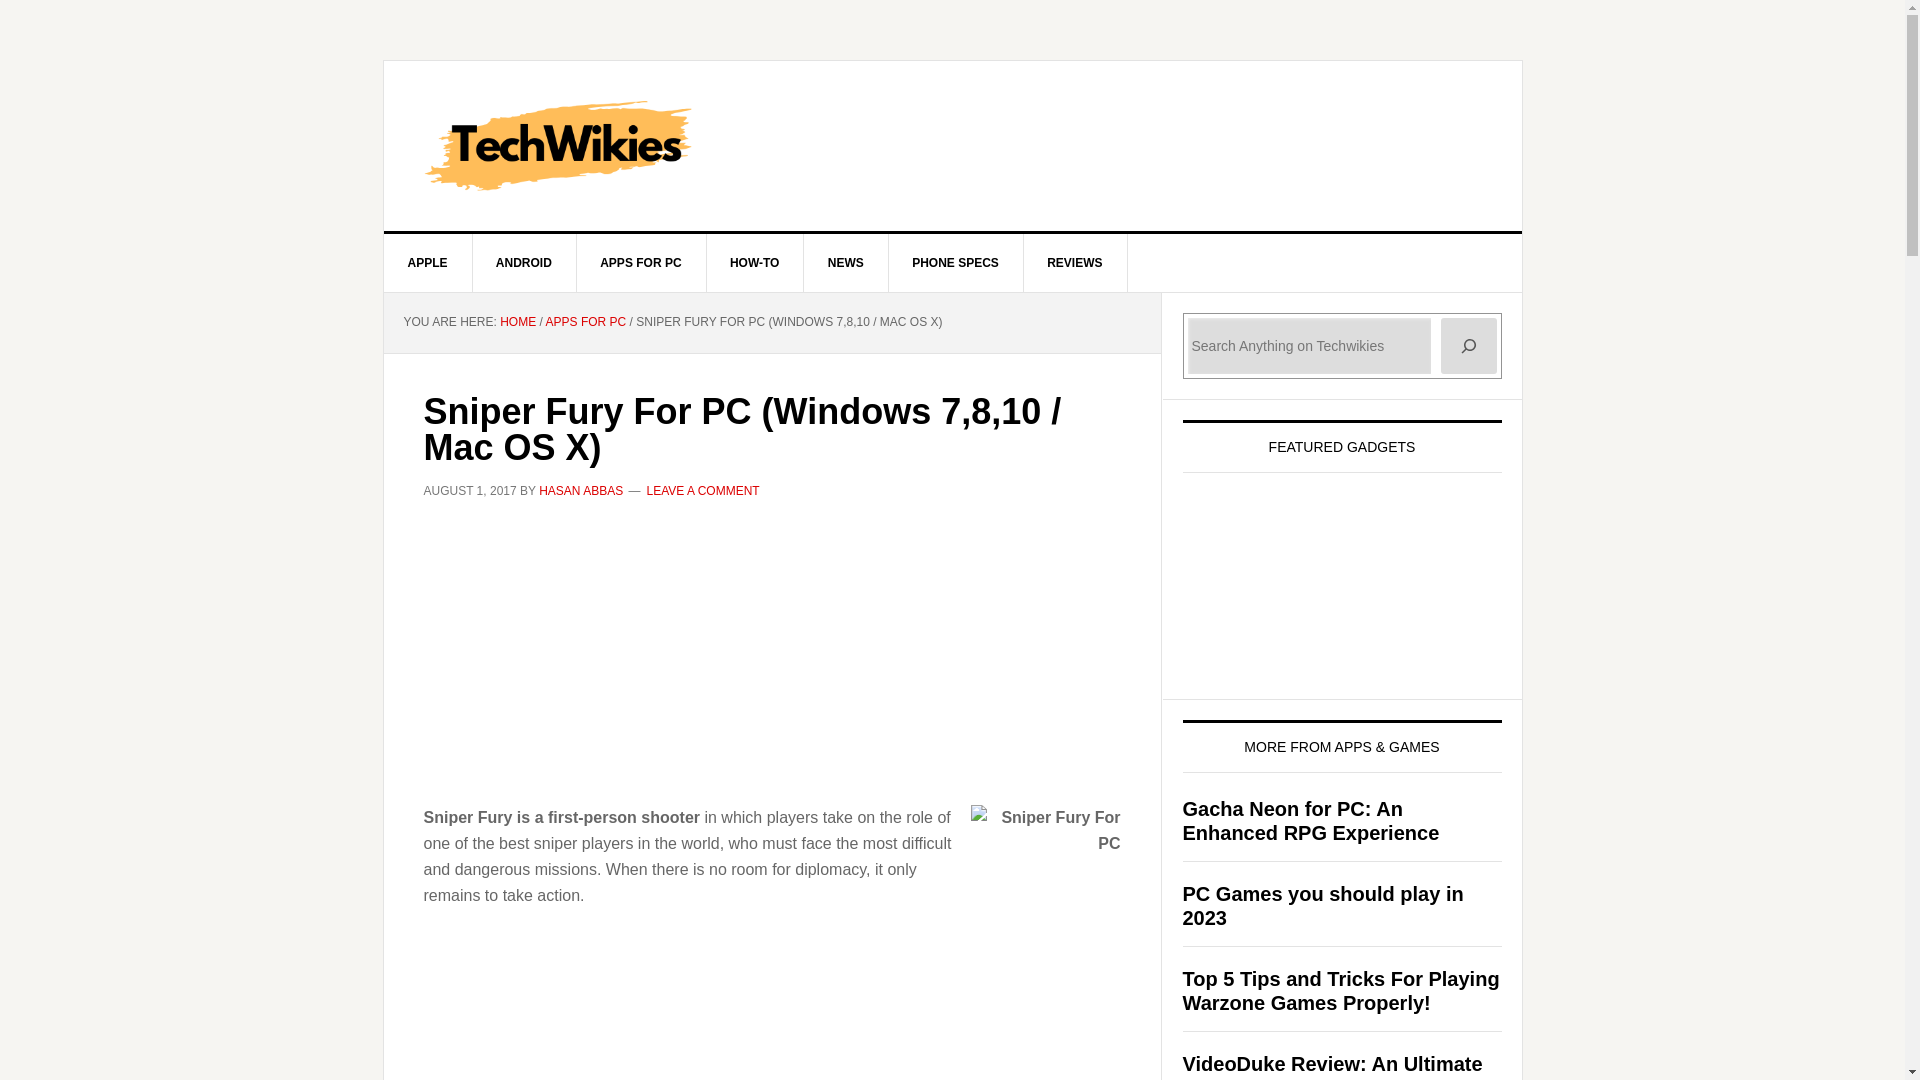  What do you see at coordinates (580, 490) in the screenshot?
I see `HASAN ABBAS` at bounding box center [580, 490].